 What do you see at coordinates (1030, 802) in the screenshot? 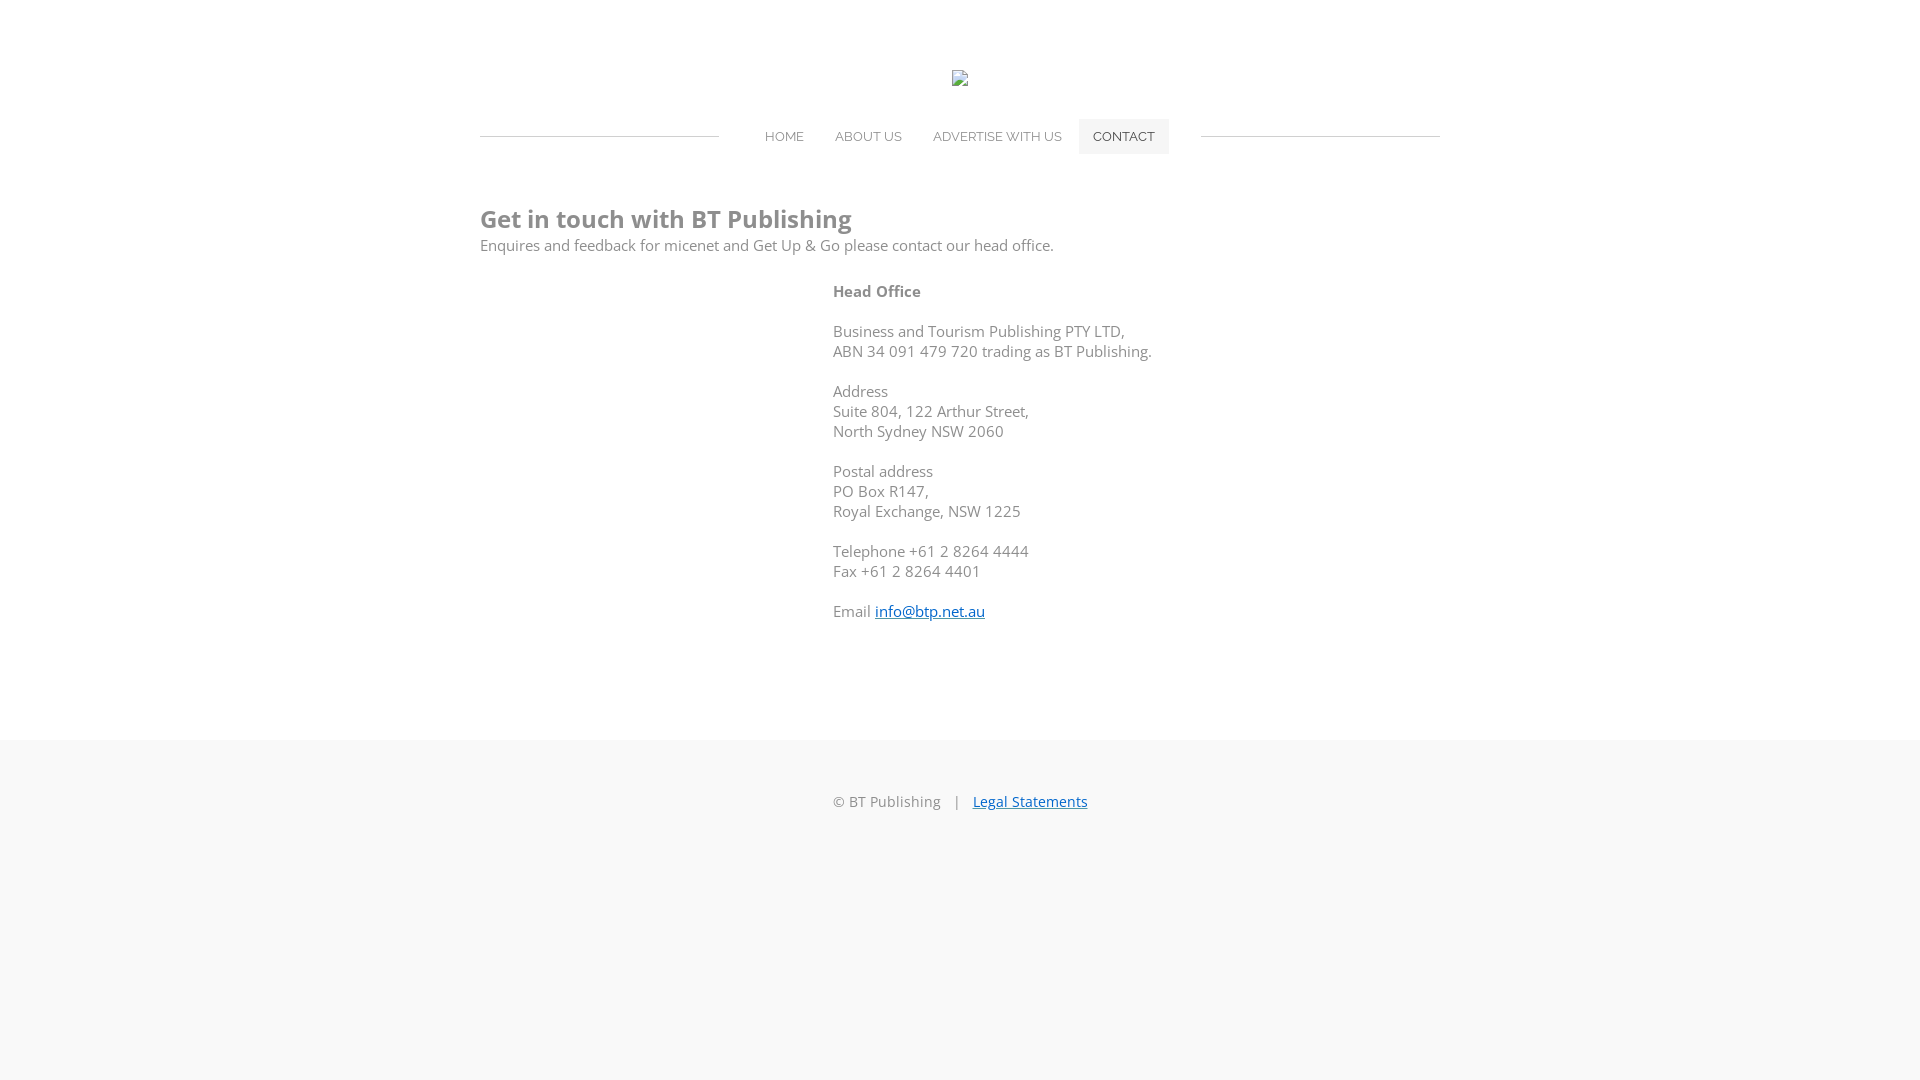
I see `Legal Statements` at bounding box center [1030, 802].